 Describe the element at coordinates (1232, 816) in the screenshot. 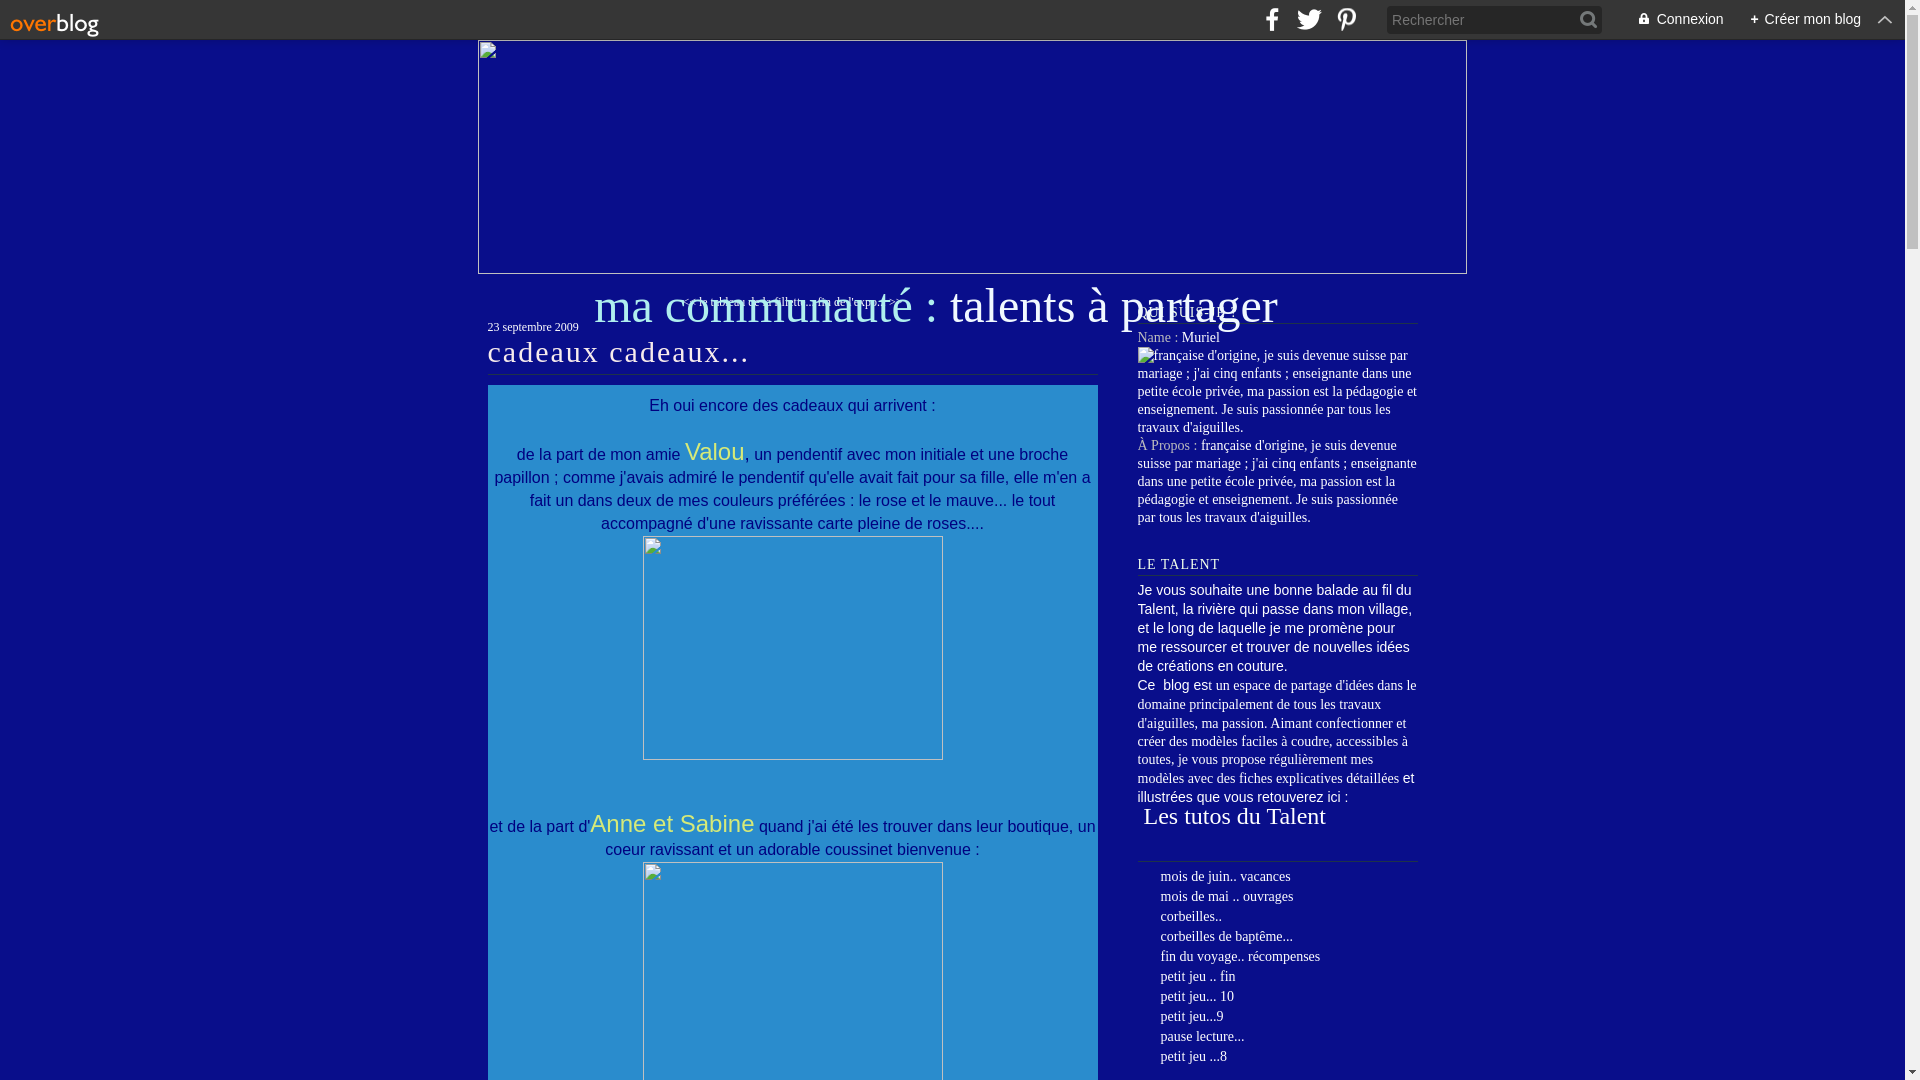

I see ` Les tutos du Talent` at that location.